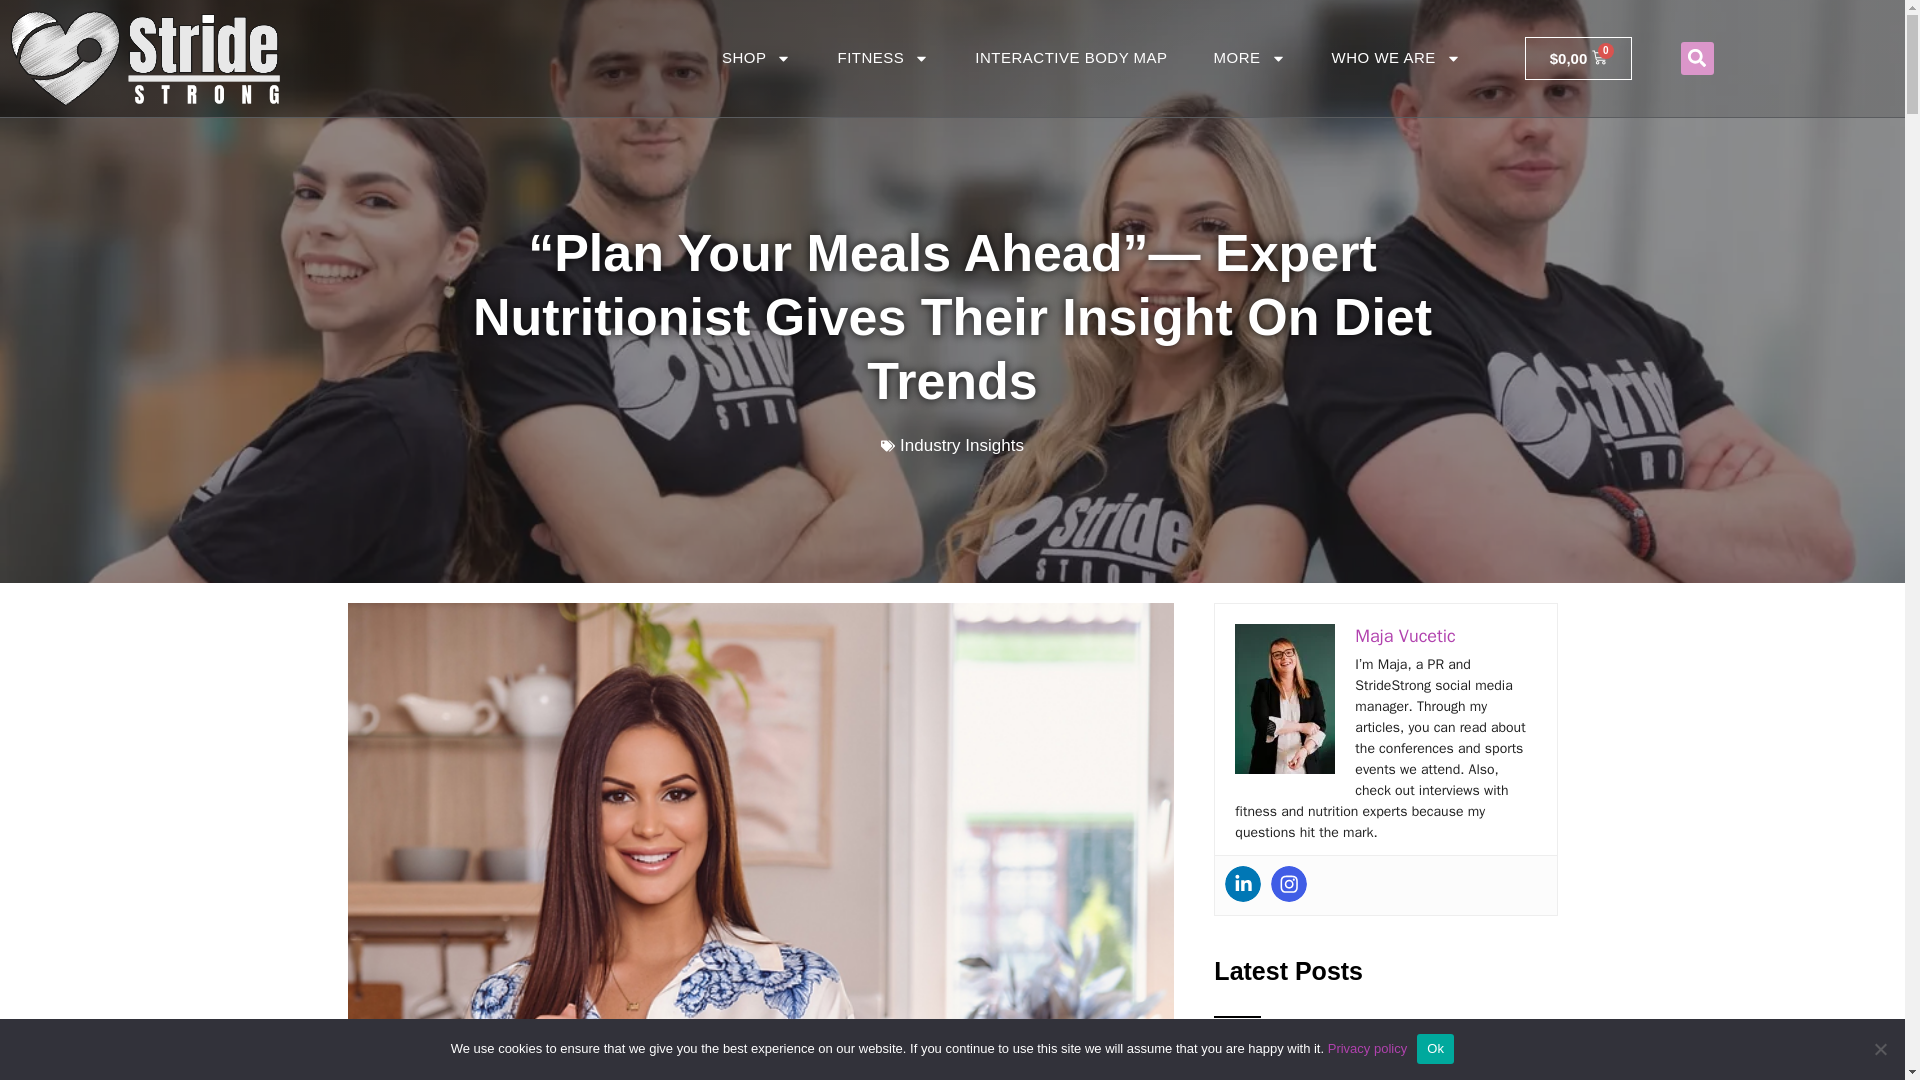 The width and height of the screenshot is (1920, 1080). Describe the element at coordinates (1250, 57) in the screenshot. I see `MORE` at that location.